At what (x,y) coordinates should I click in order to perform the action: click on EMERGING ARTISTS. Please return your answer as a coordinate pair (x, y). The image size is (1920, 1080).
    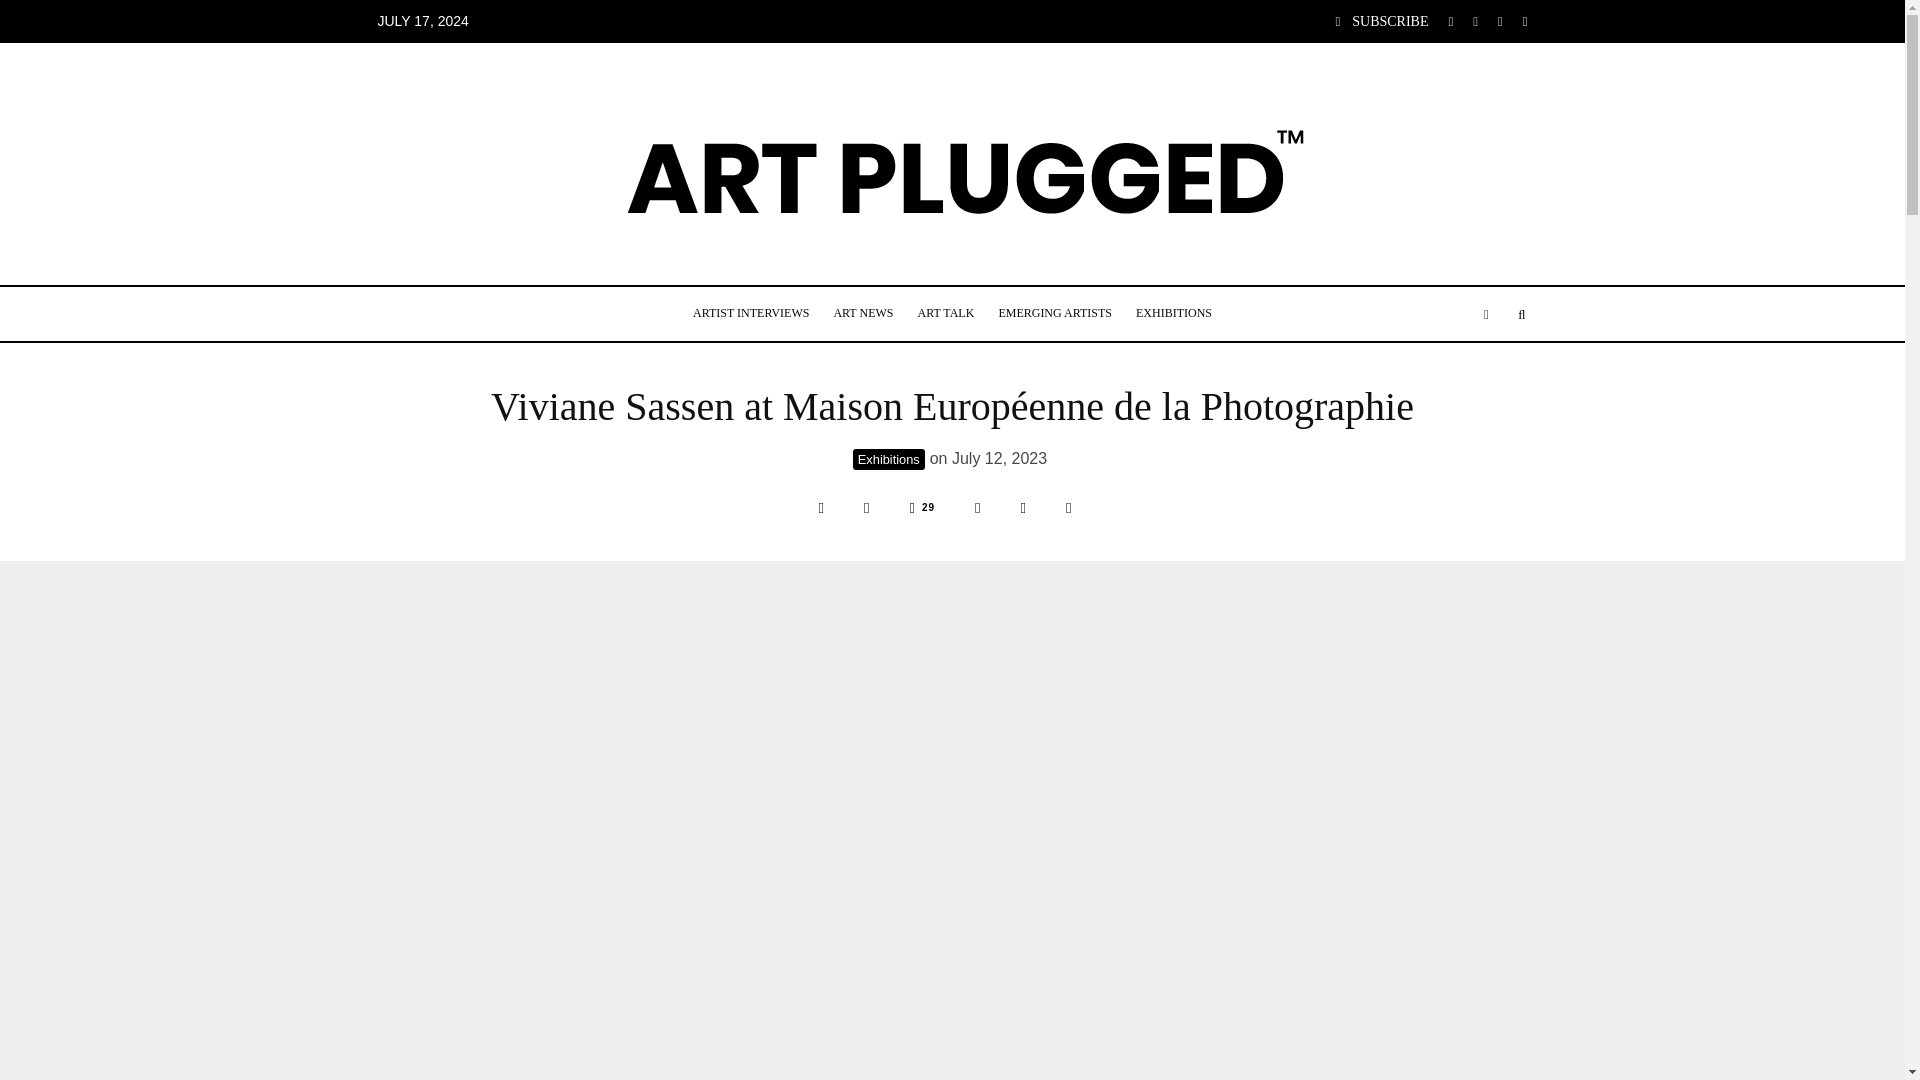
    Looking at the image, I should click on (1054, 314).